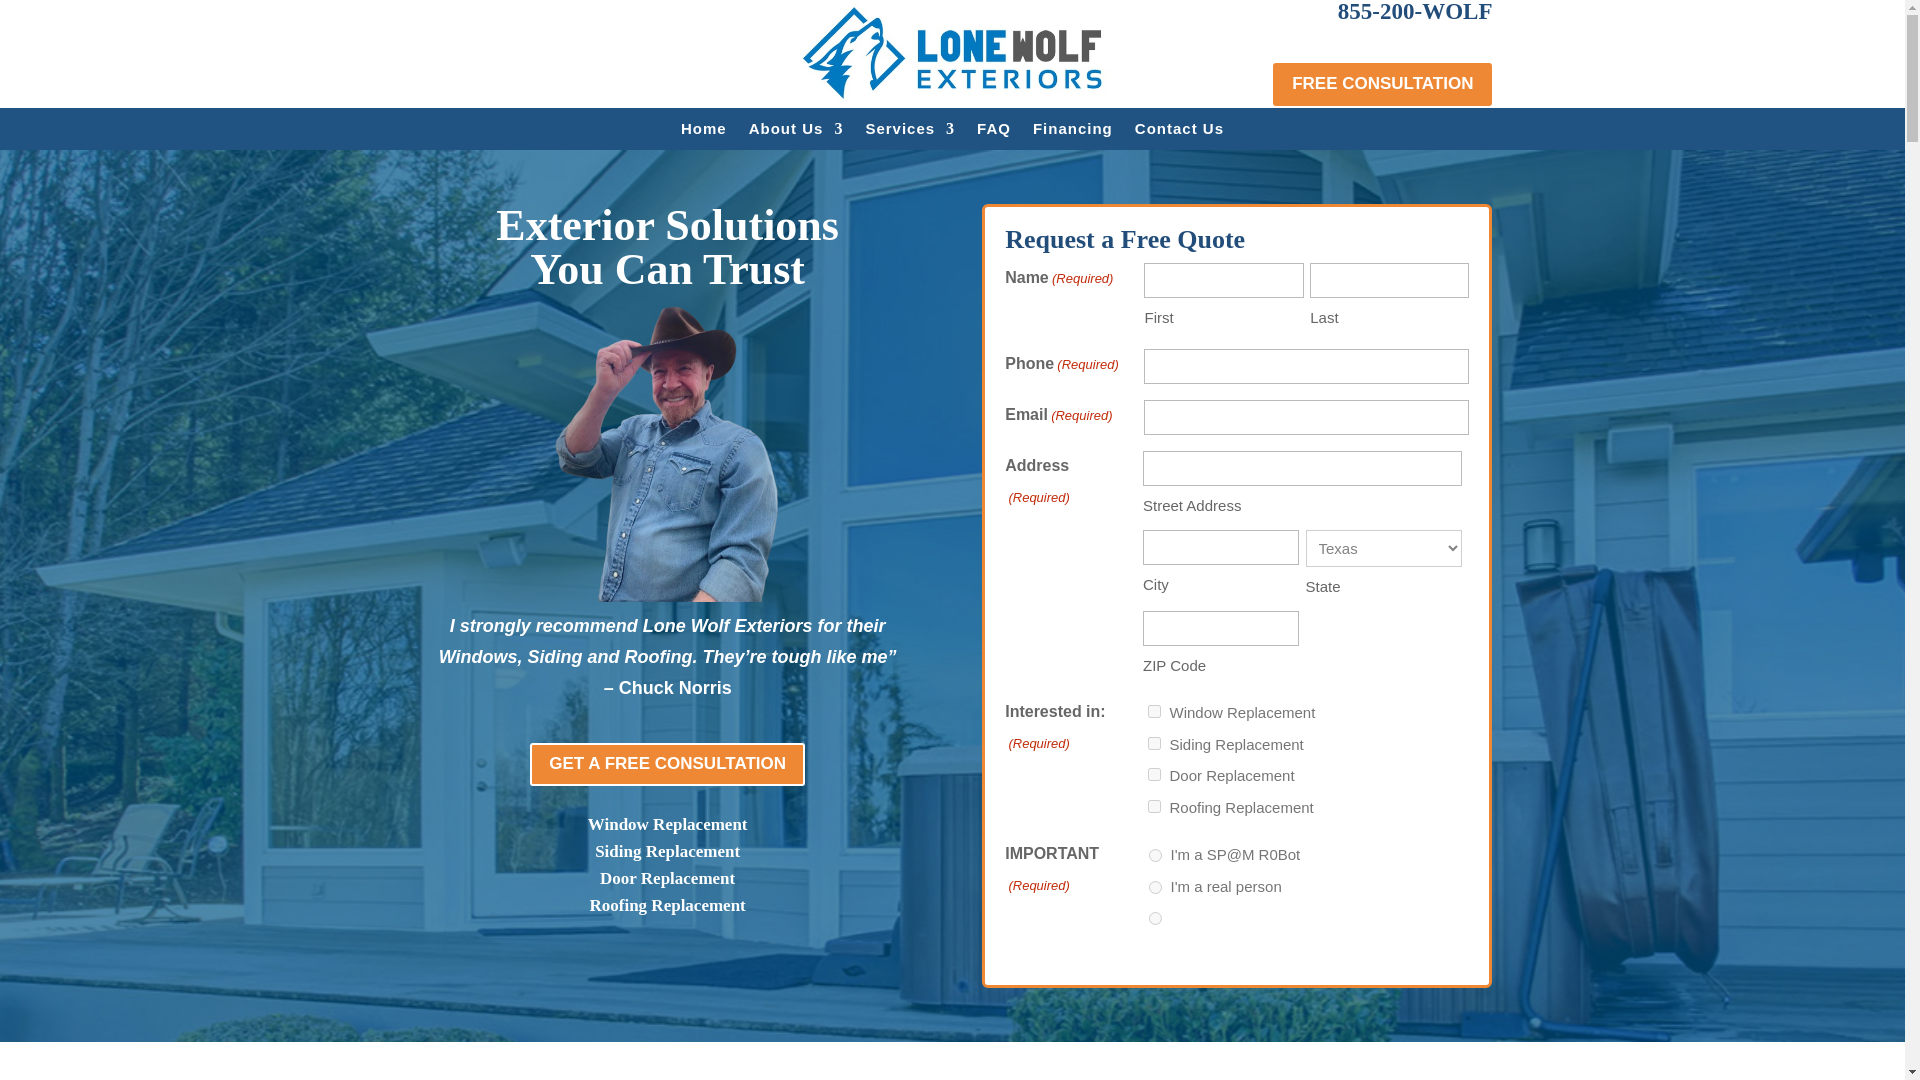 The height and width of the screenshot is (1080, 1920). Describe the element at coordinates (70, 19) in the screenshot. I see `Request My Quote` at that location.